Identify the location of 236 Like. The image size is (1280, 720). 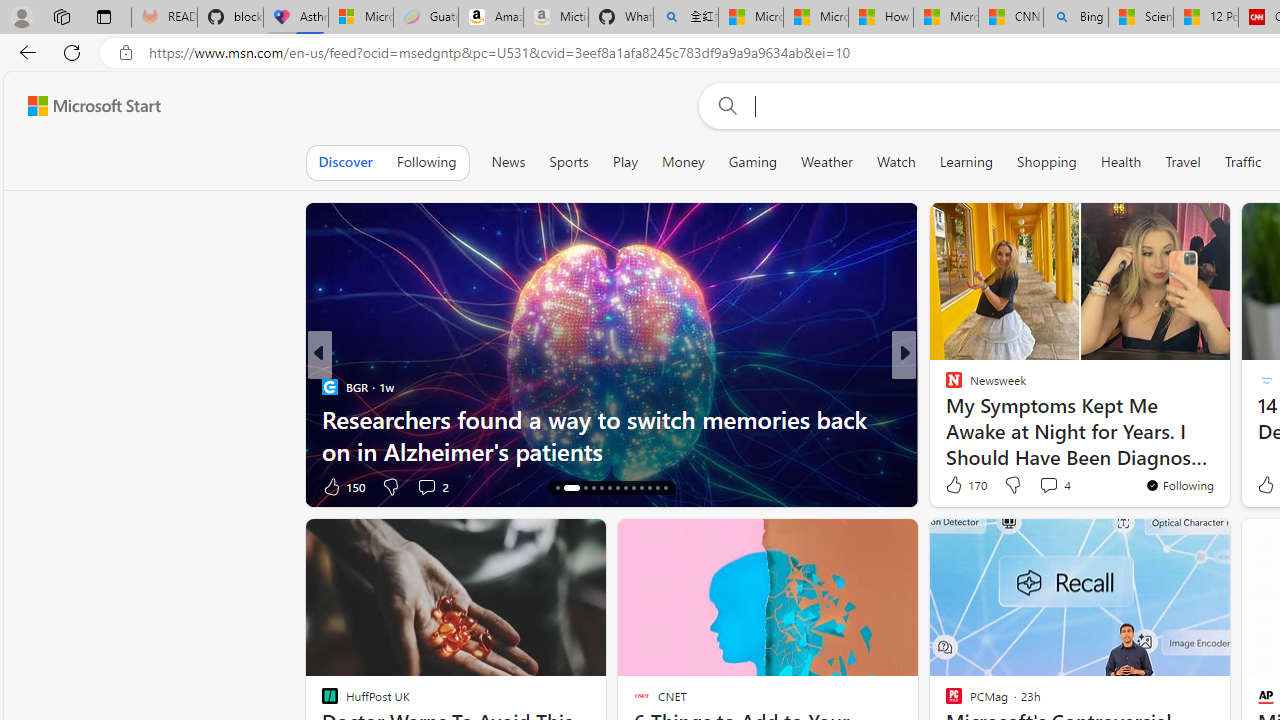
(959, 486).